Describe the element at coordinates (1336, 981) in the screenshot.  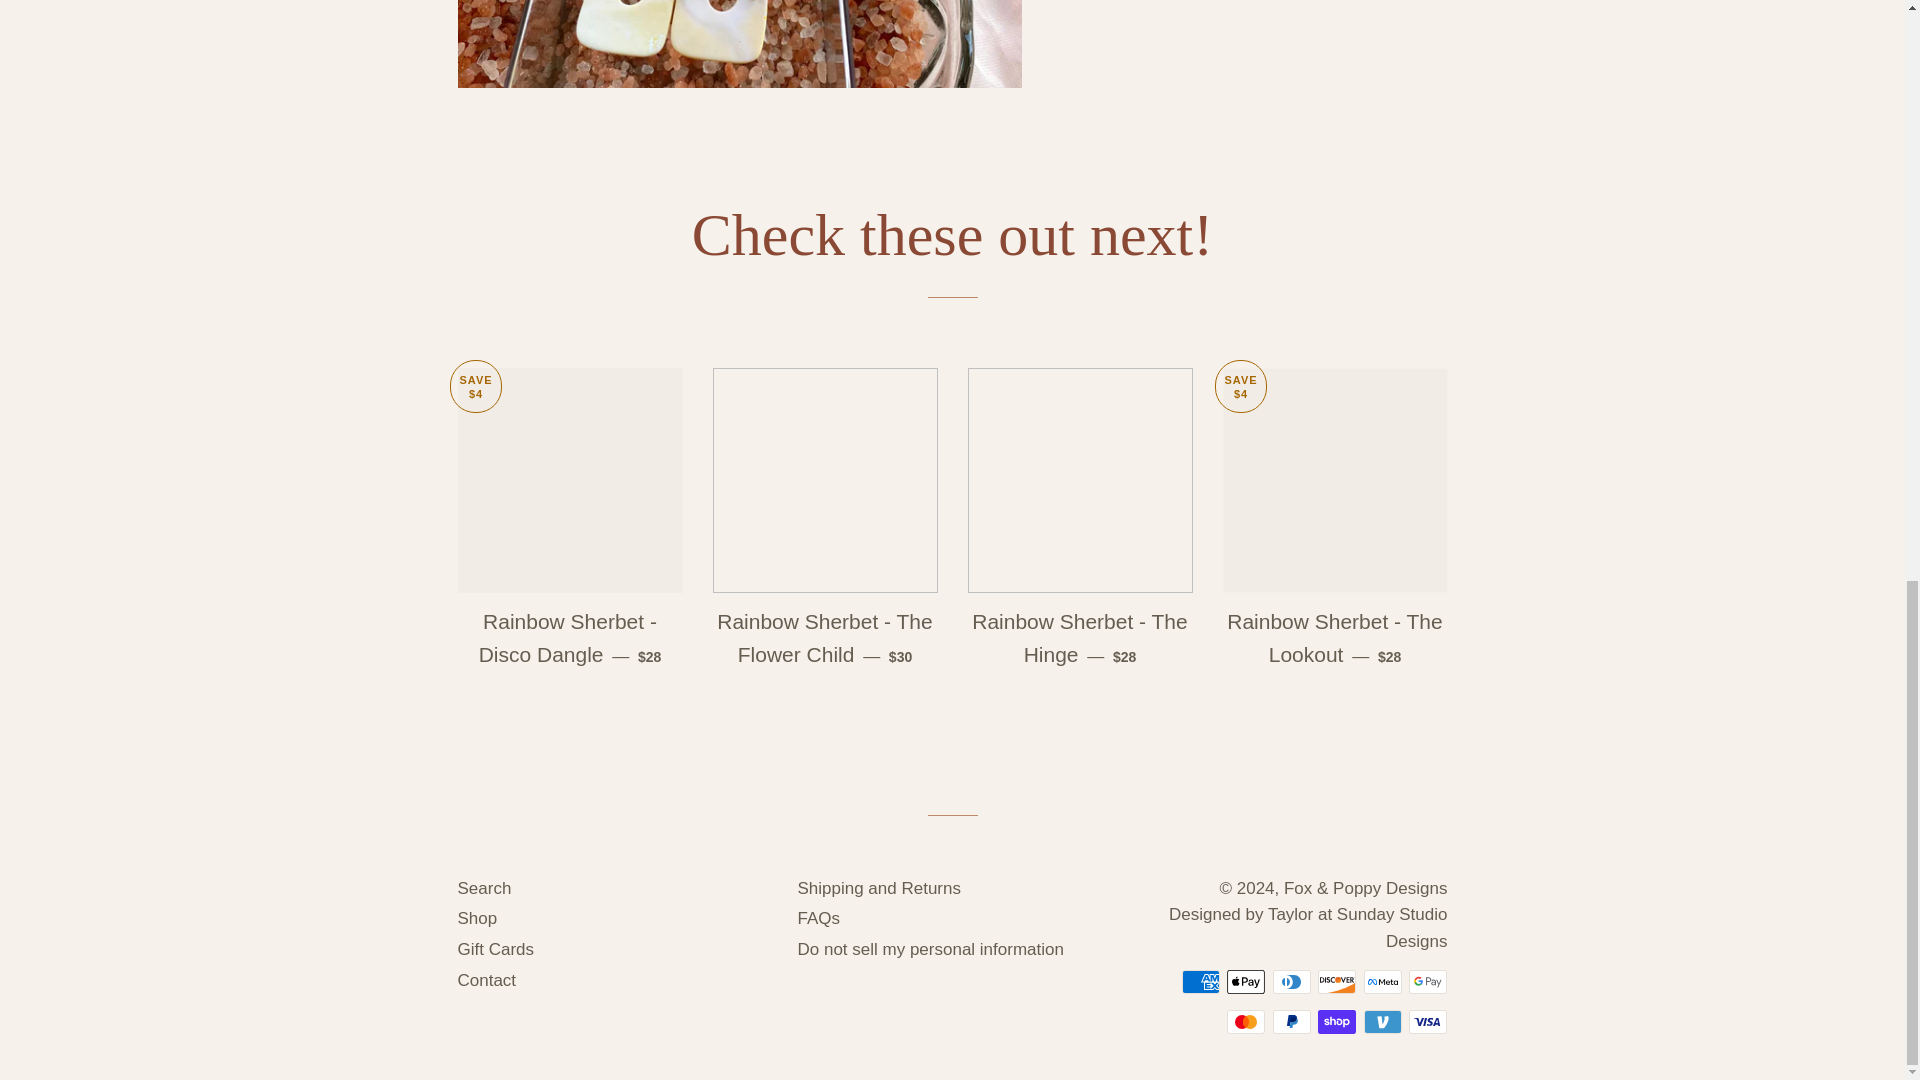
I see `Discover` at that location.